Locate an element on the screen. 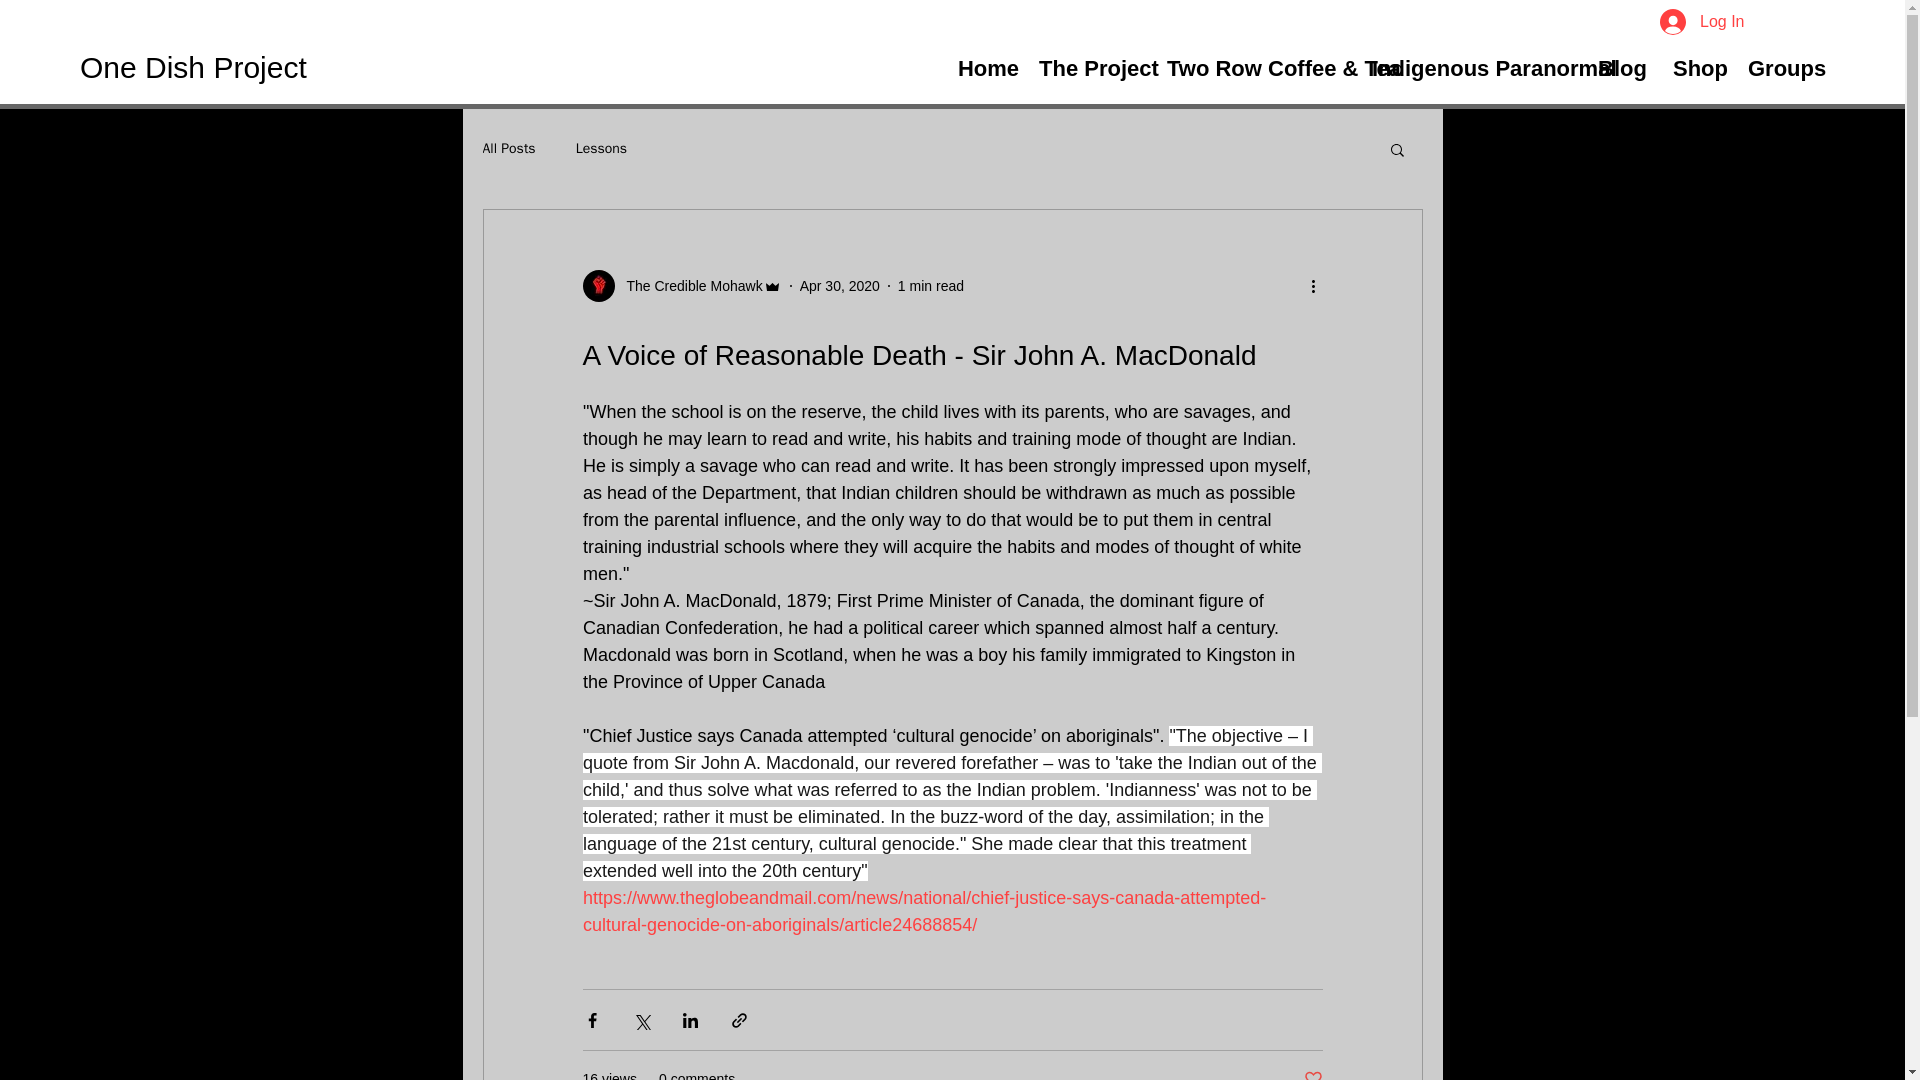 This screenshot has height=1080, width=1920. One Dish Project is located at coordinates (620, 68).